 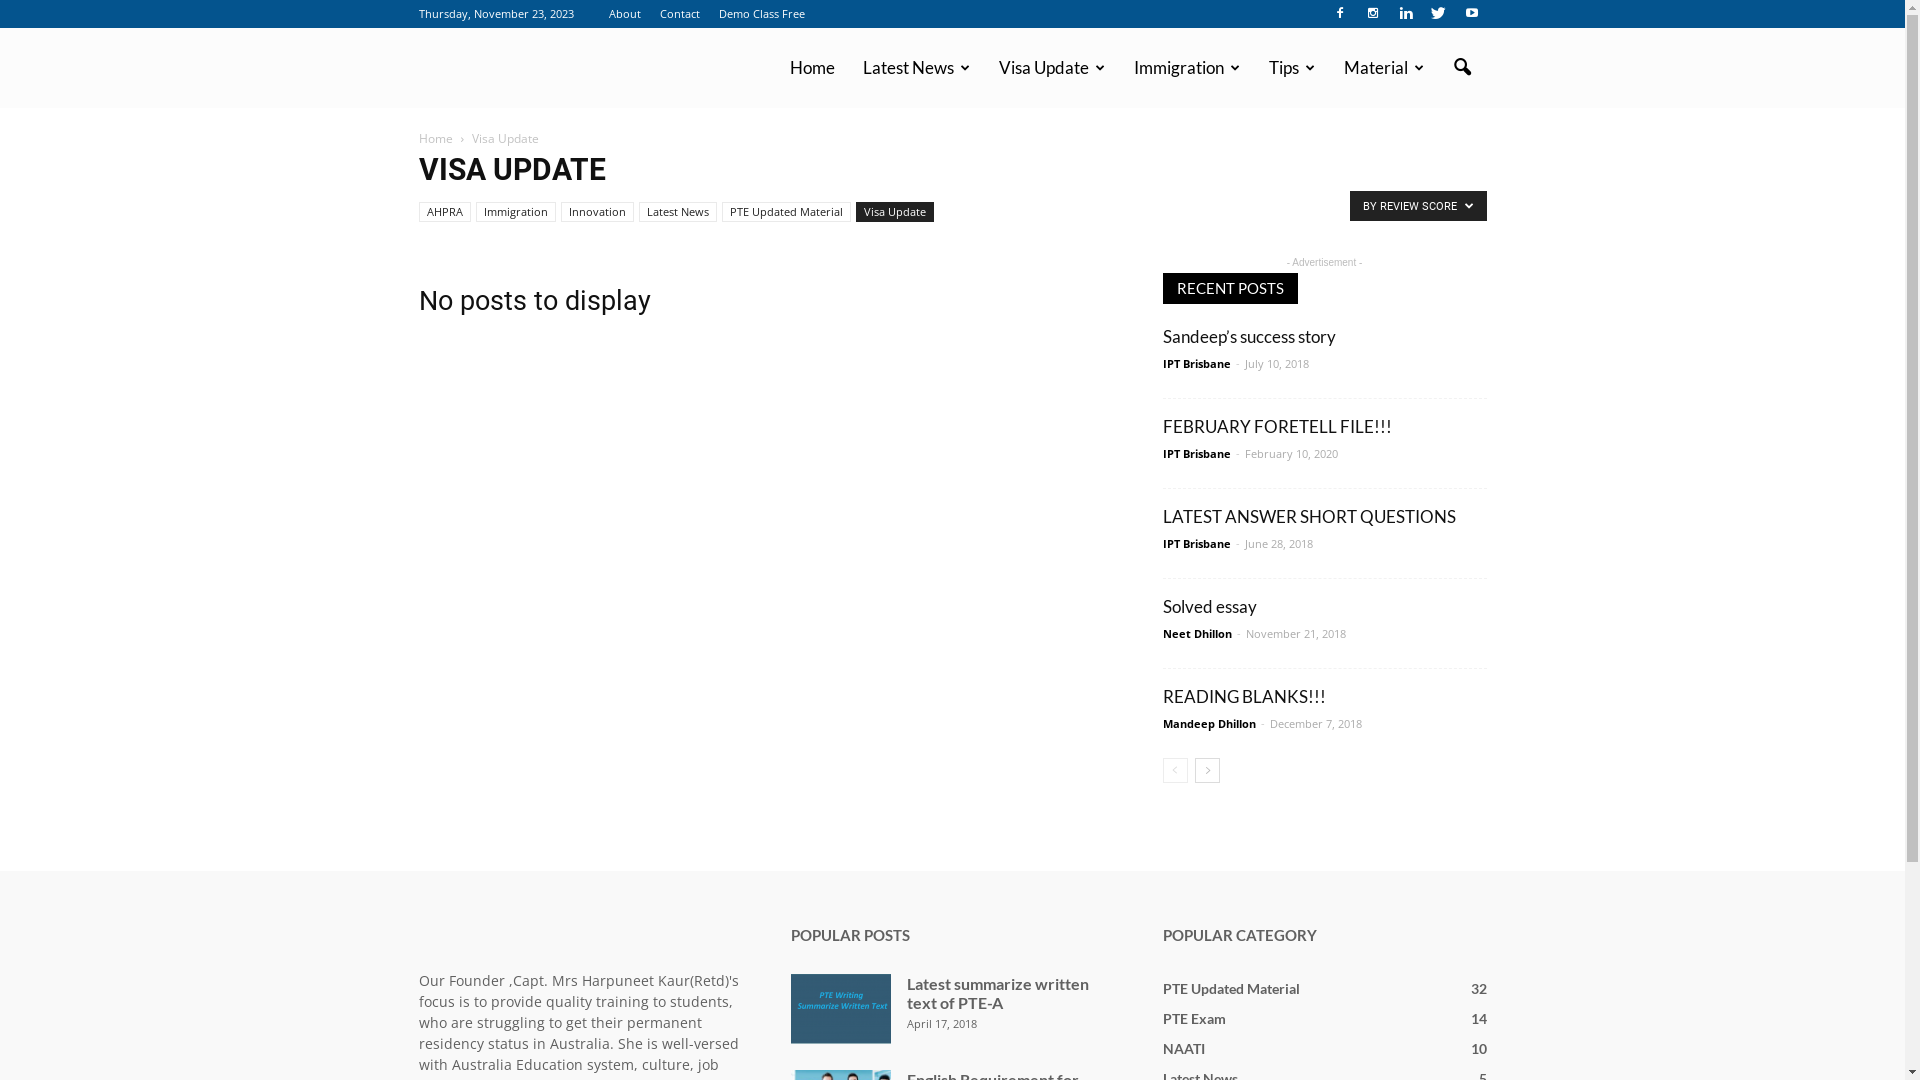 I want to click on Immigration, so click(x=516, y=212).